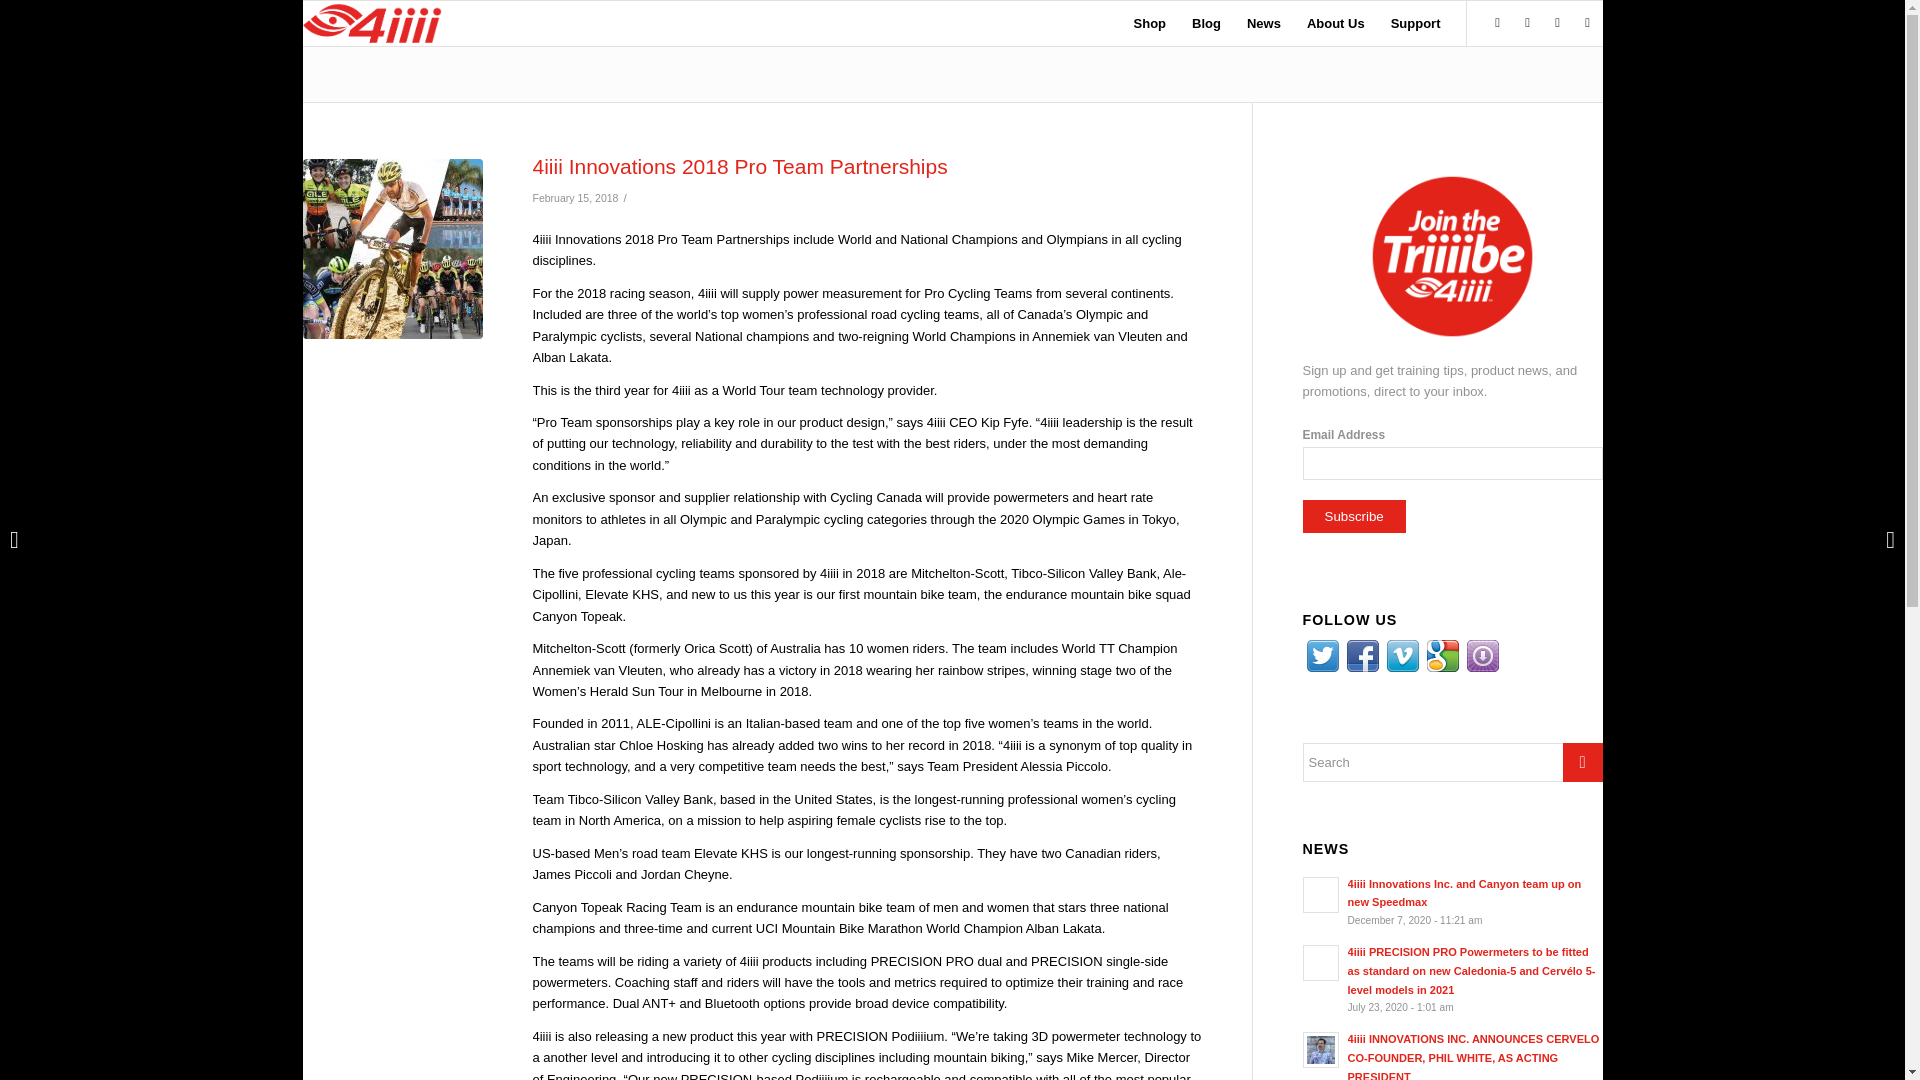 The width and height of the screenshot is (1920, 1080). I want to click on 4iiii Innovations 2018 Pro Team Partnerships, so click(391, 248).